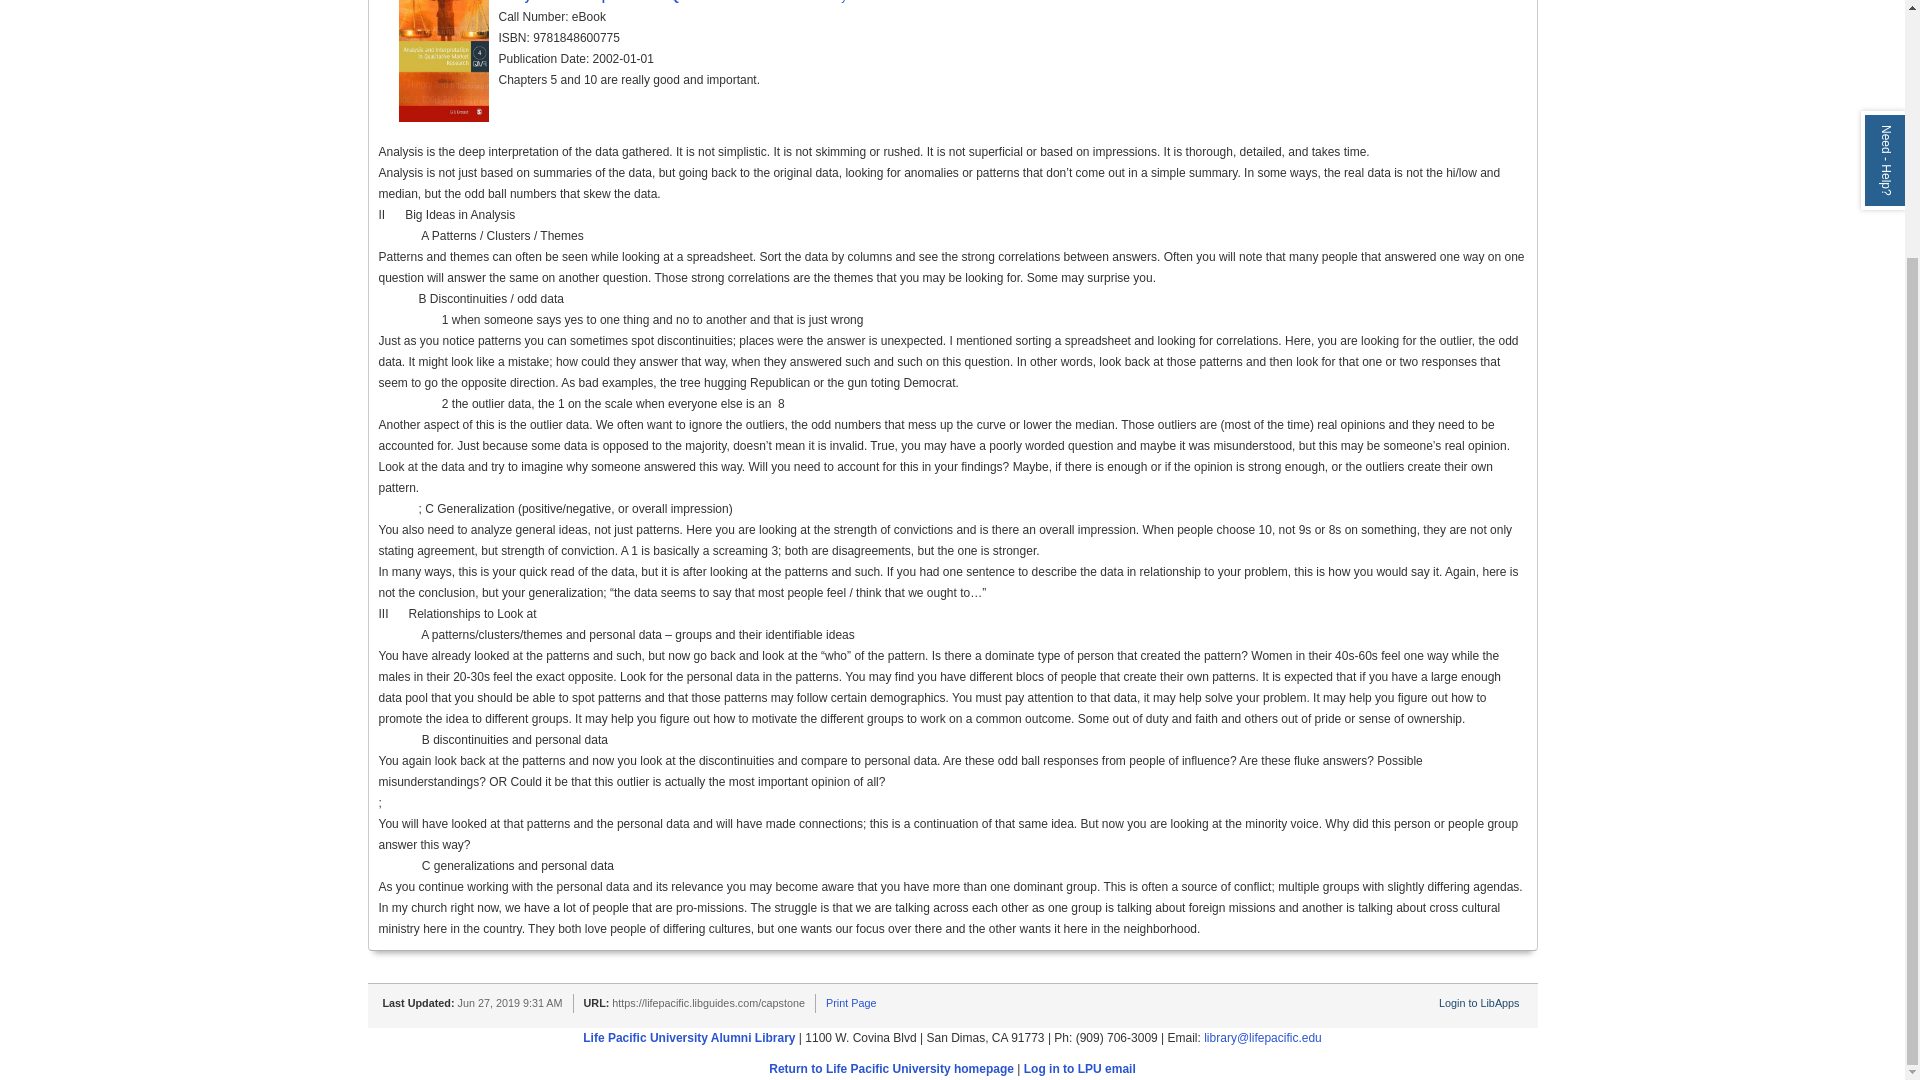 The height and width of the screenshot is (1080, 1920). What do you see at coordinates (1080, 1068) in the screenshot?
I see `Log in to LPU email` at bounding box center [1080, 1068].